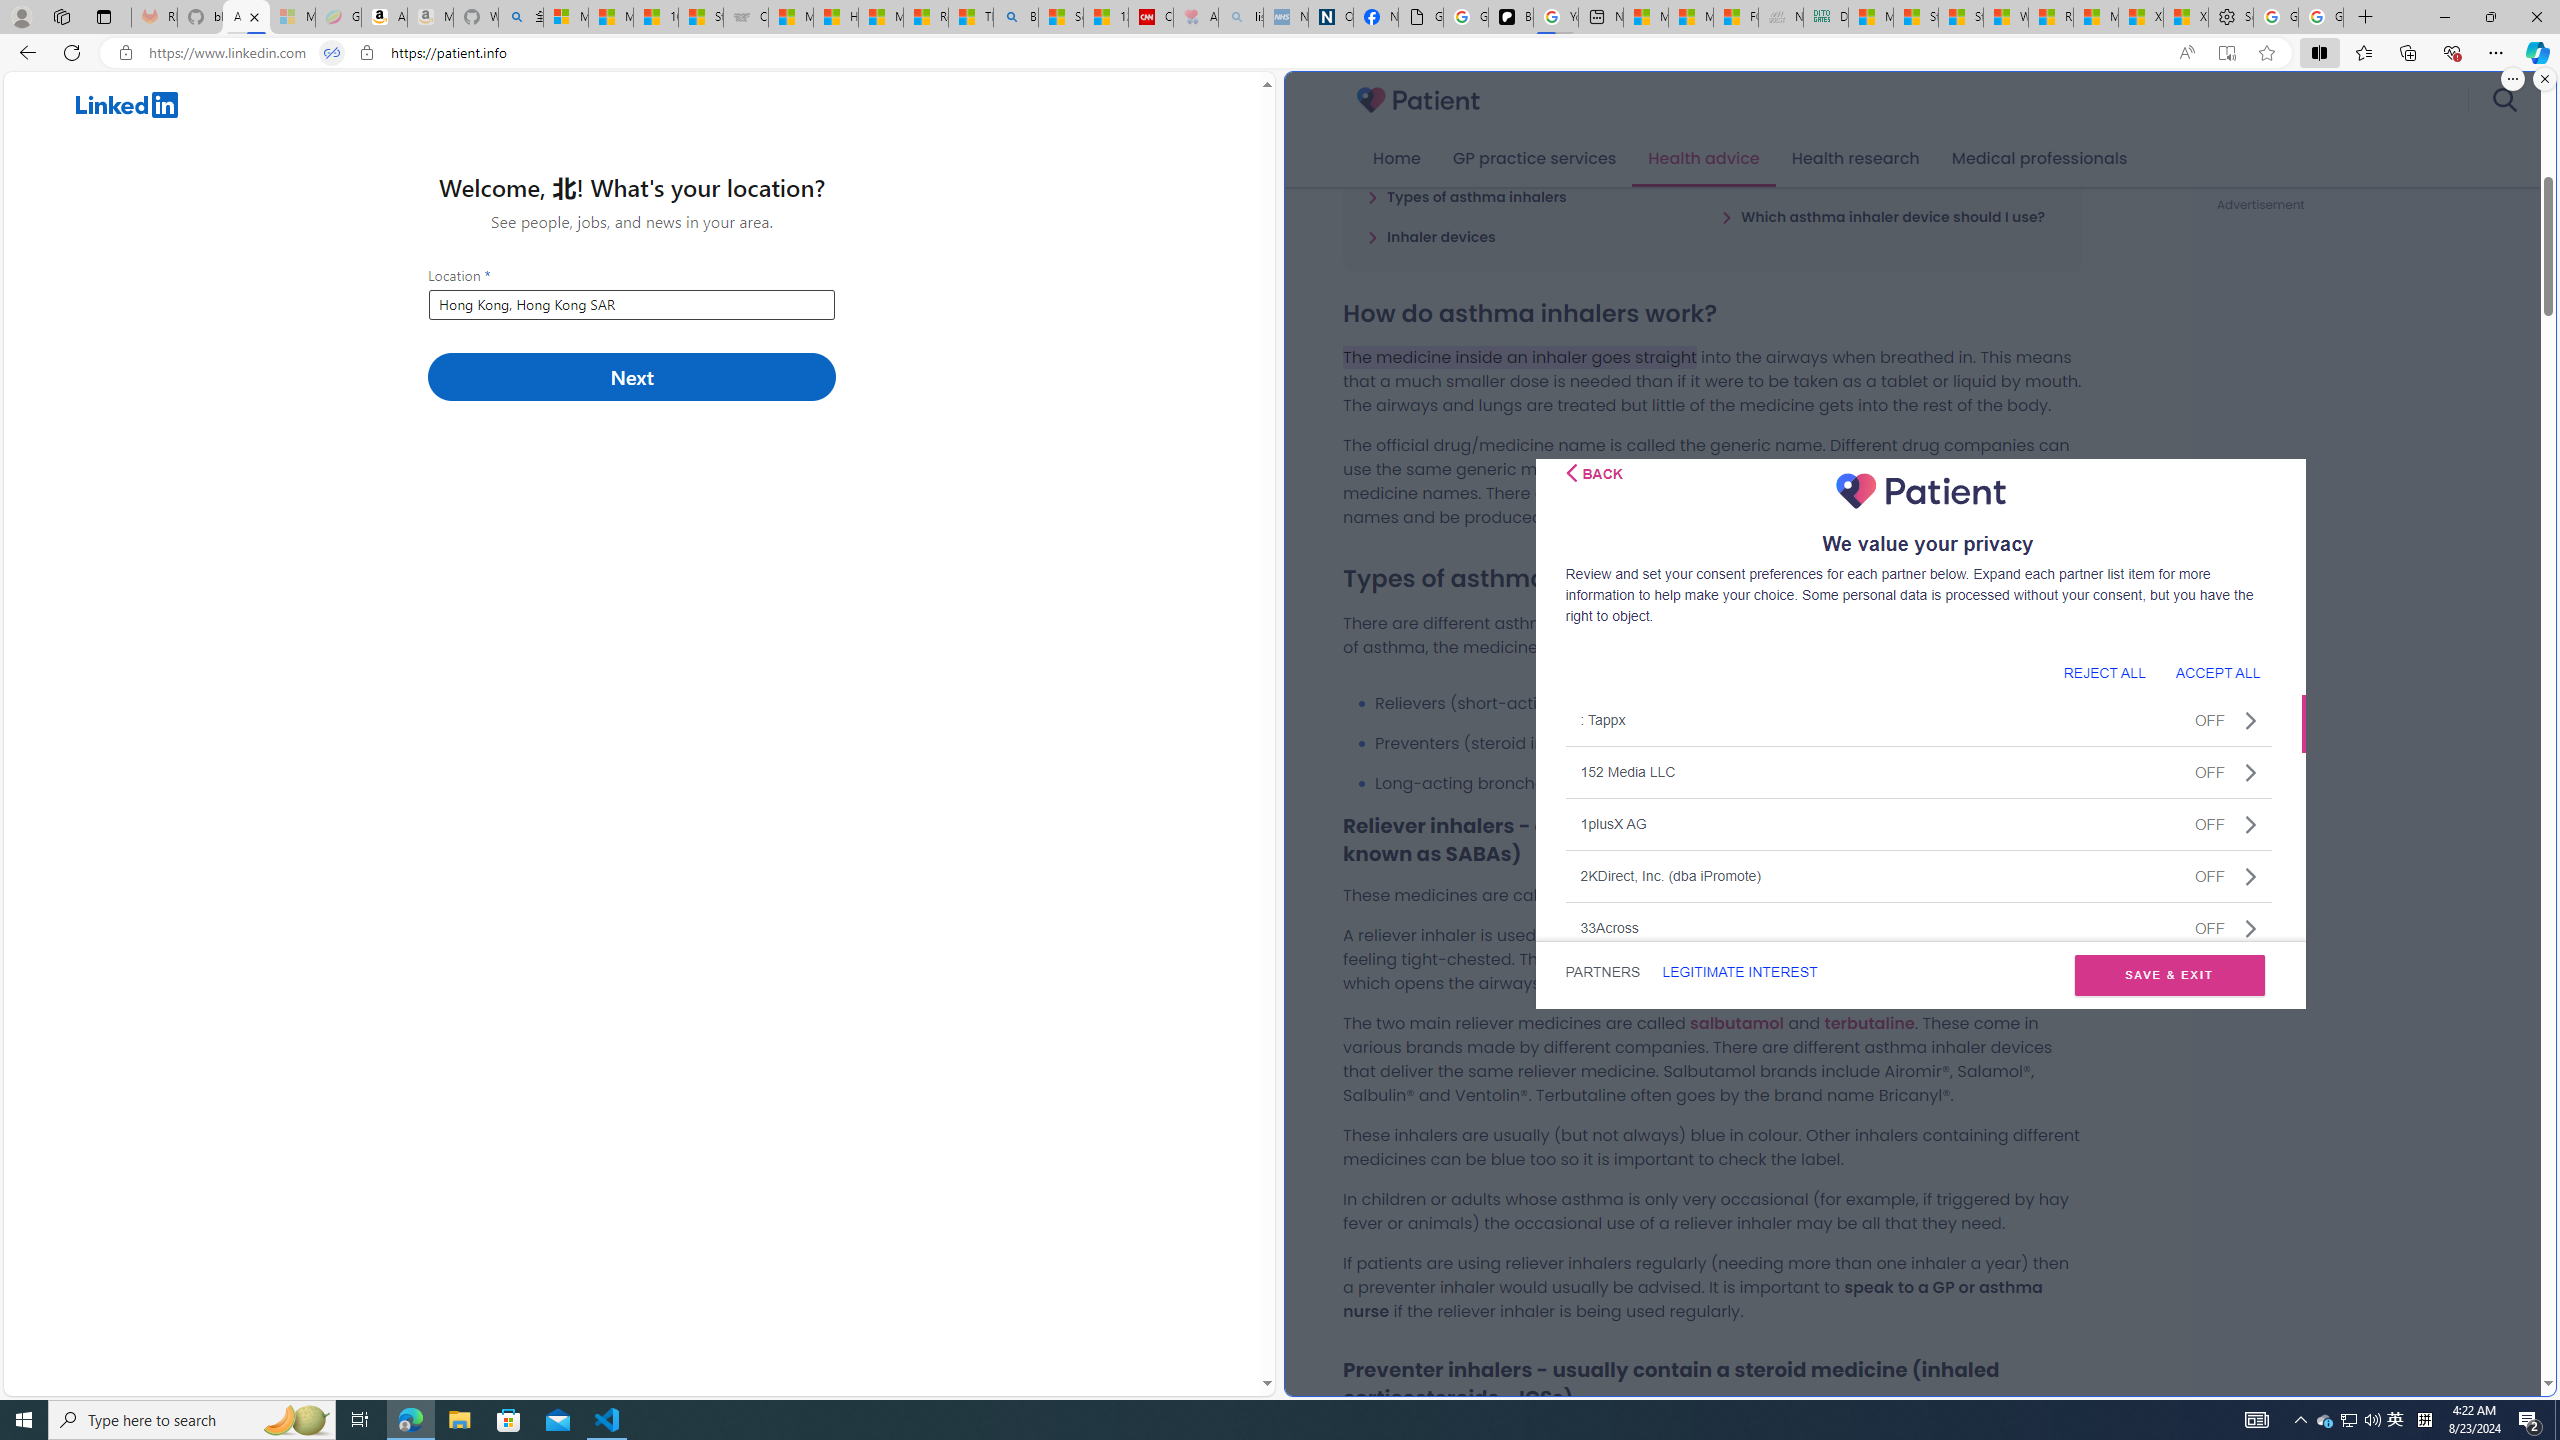  Describe the element at coordinates (293, 17) in the screenshot. I see `Microsoft-Report a Concern to Bing - Sleeping` at that location.